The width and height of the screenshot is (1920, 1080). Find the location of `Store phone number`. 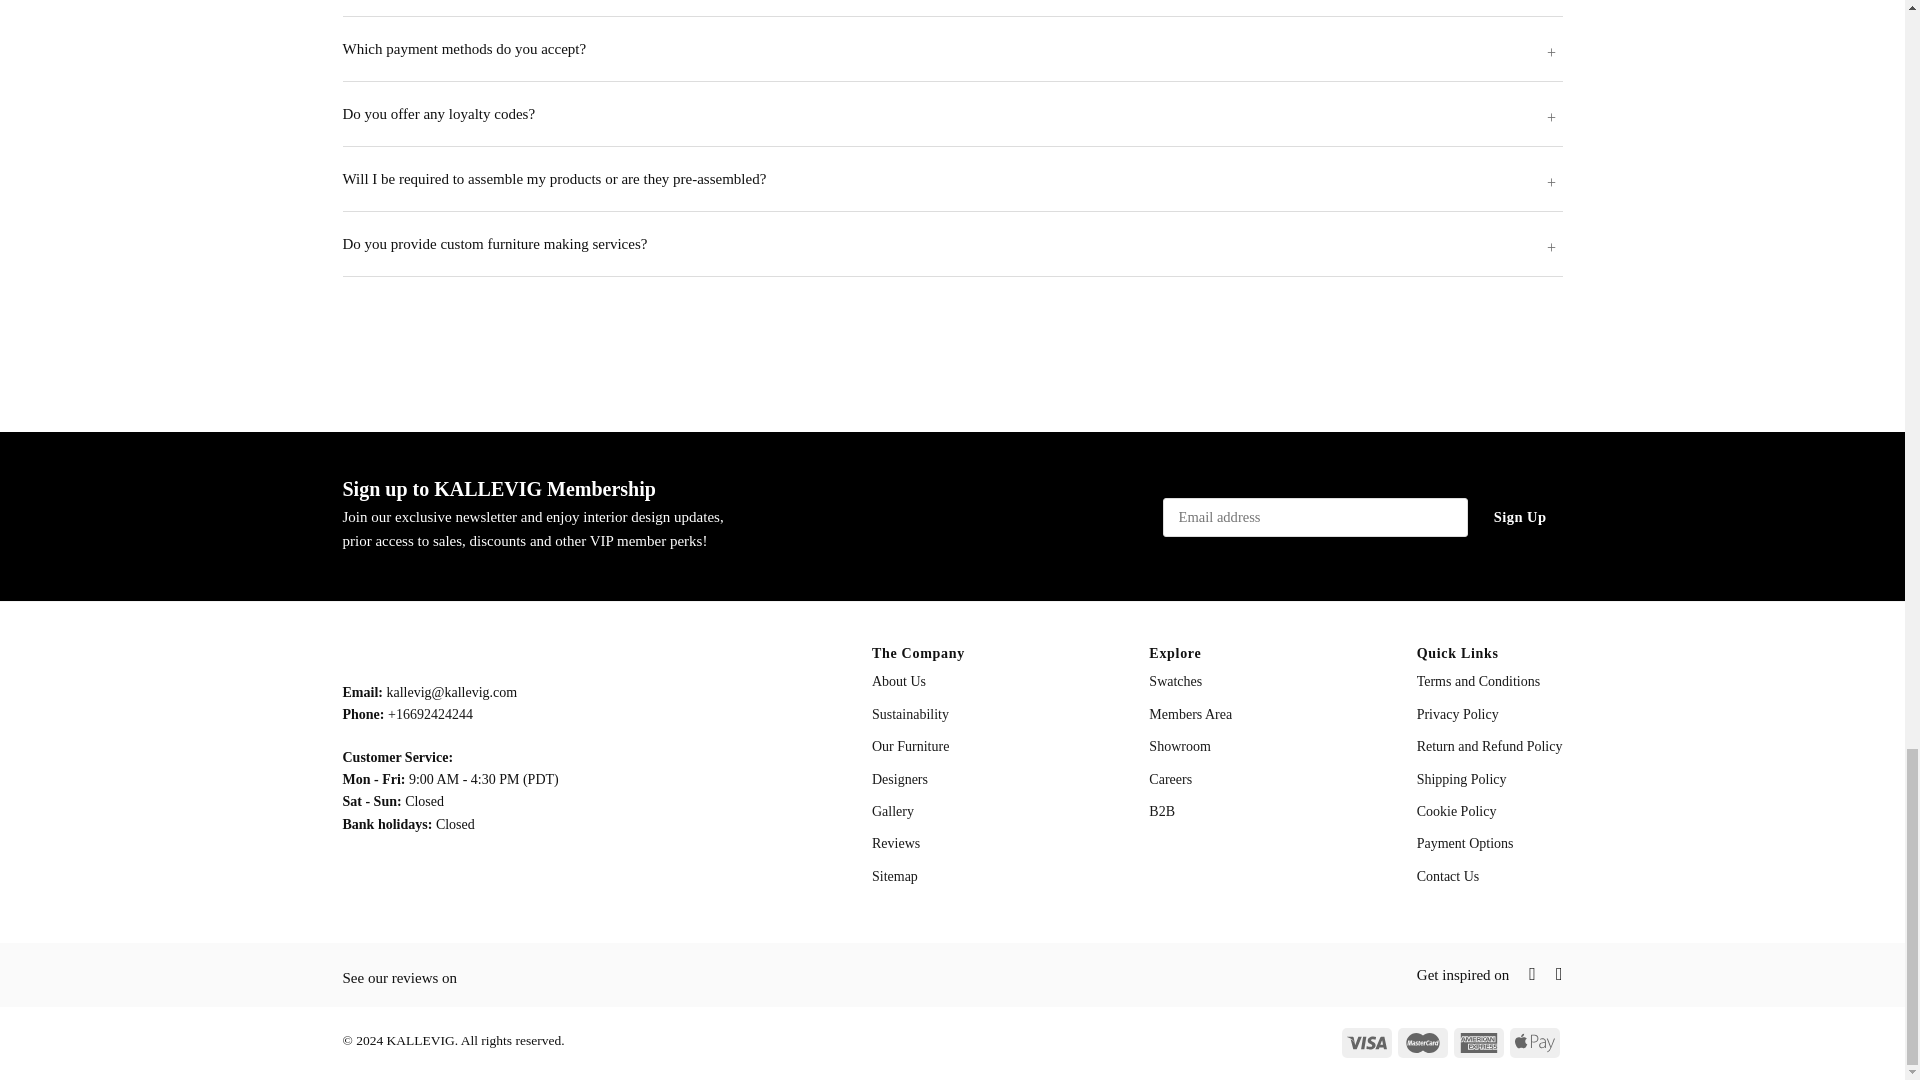

Store phone number is located at coordinates (430, 714).